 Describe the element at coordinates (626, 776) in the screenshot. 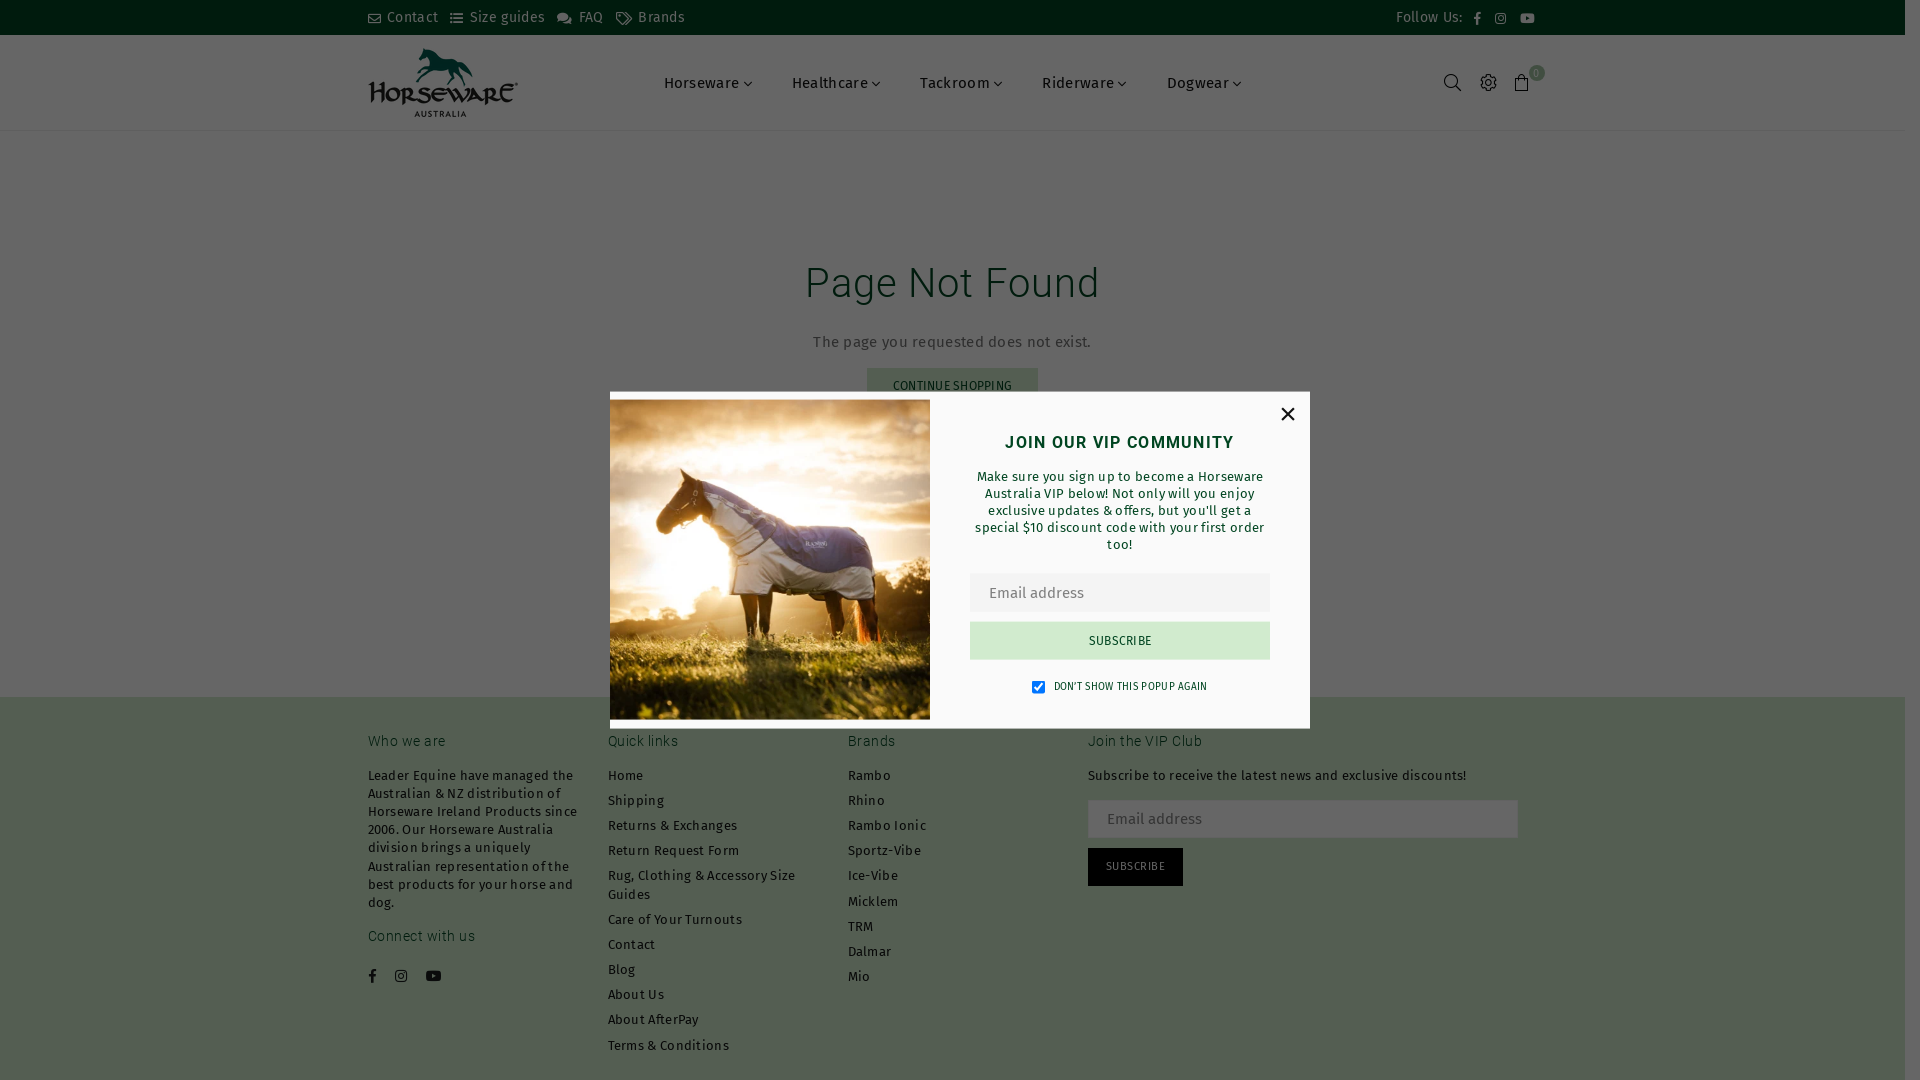

I see `Home` at that location.